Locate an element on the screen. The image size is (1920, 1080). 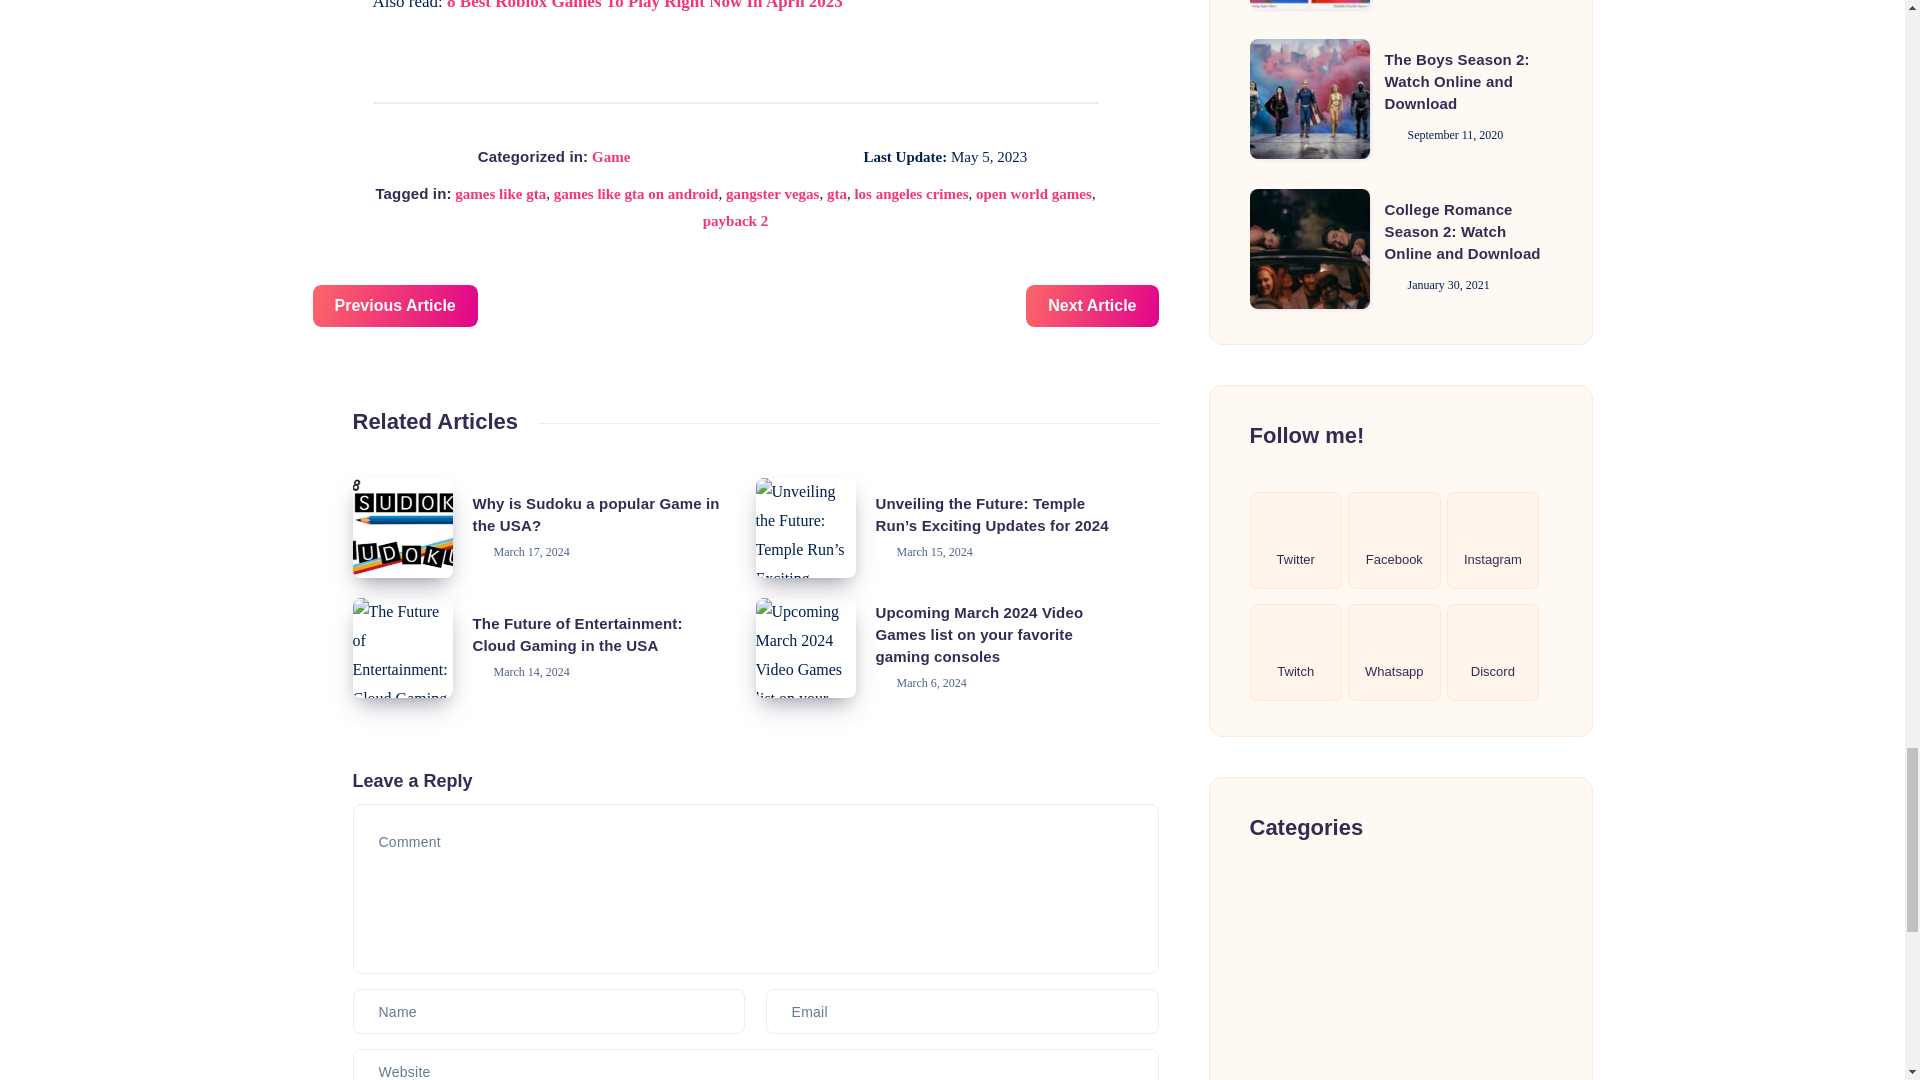
8 Best Roblox Games To Play Right Now In April 2023 is located at coordinates (644, 5).